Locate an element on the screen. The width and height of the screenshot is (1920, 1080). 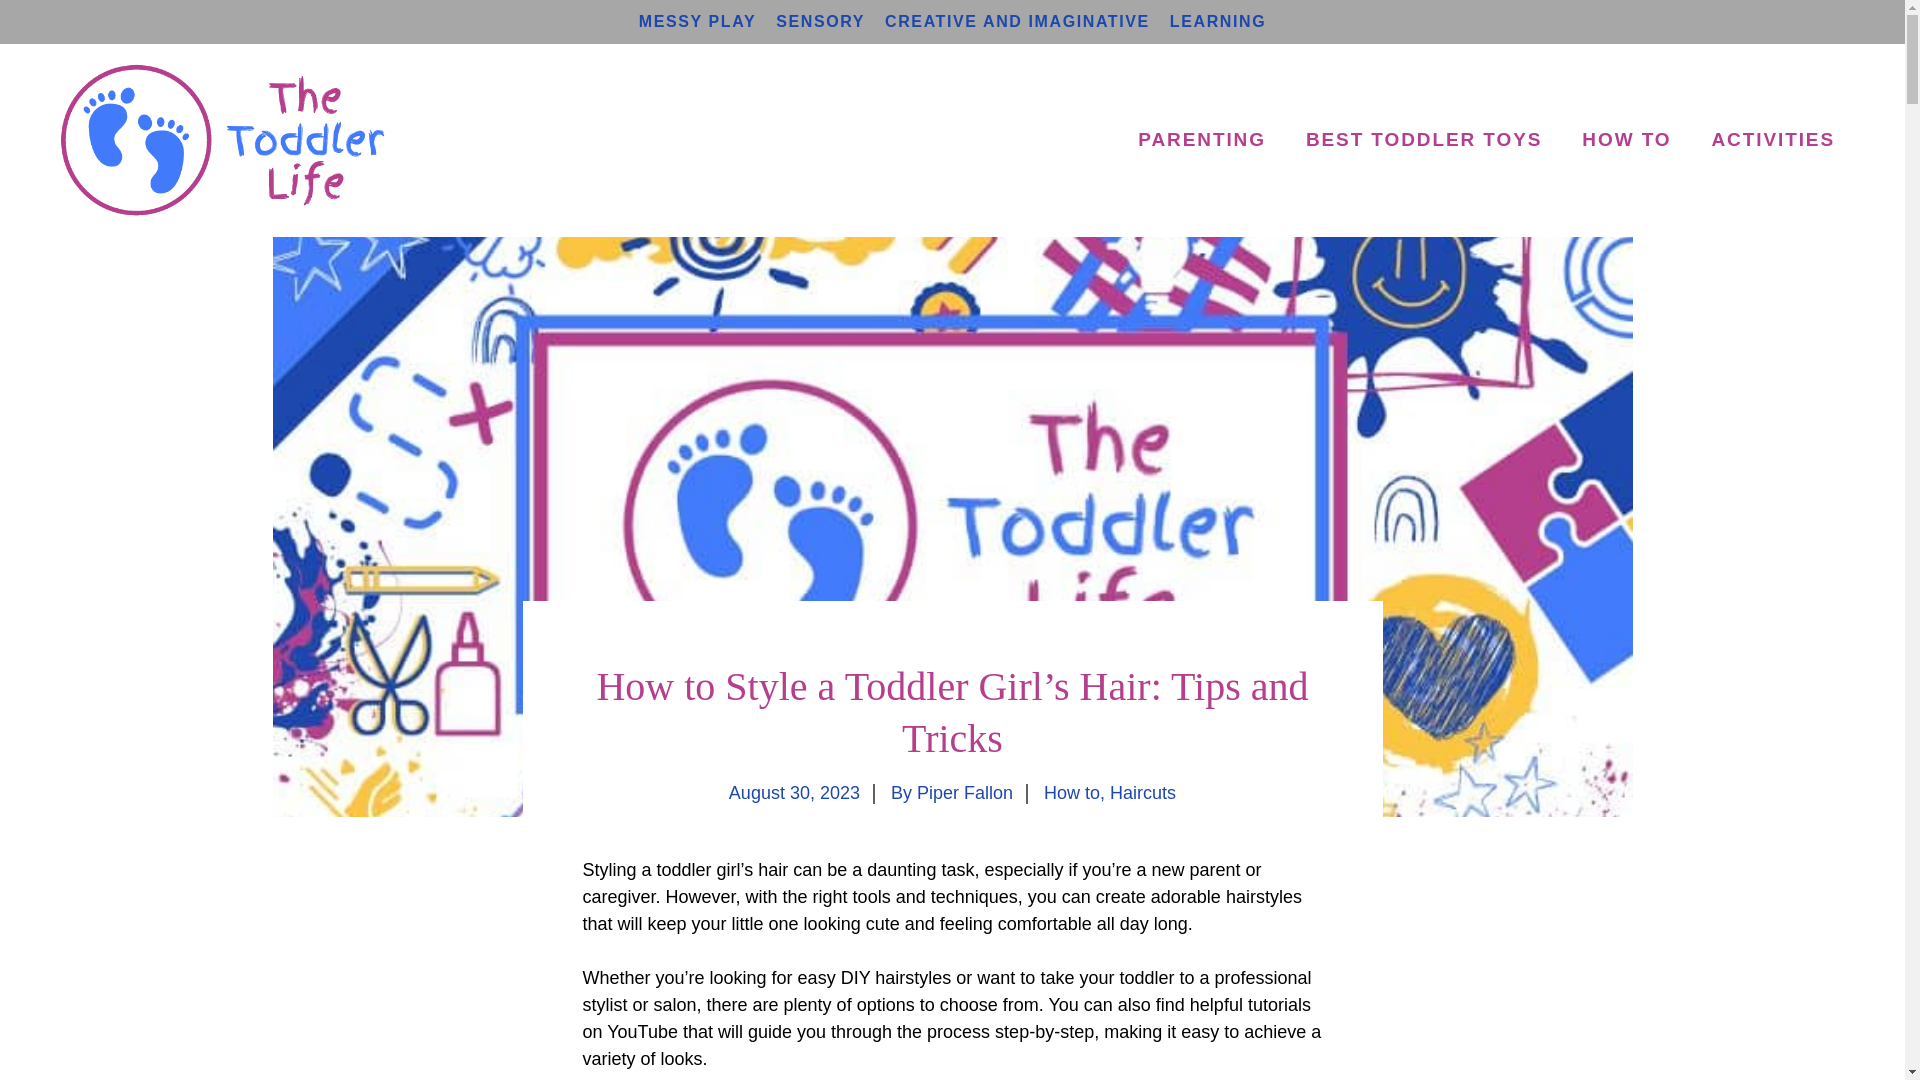
MESSY PLAY is located at coordinates (698, 21).